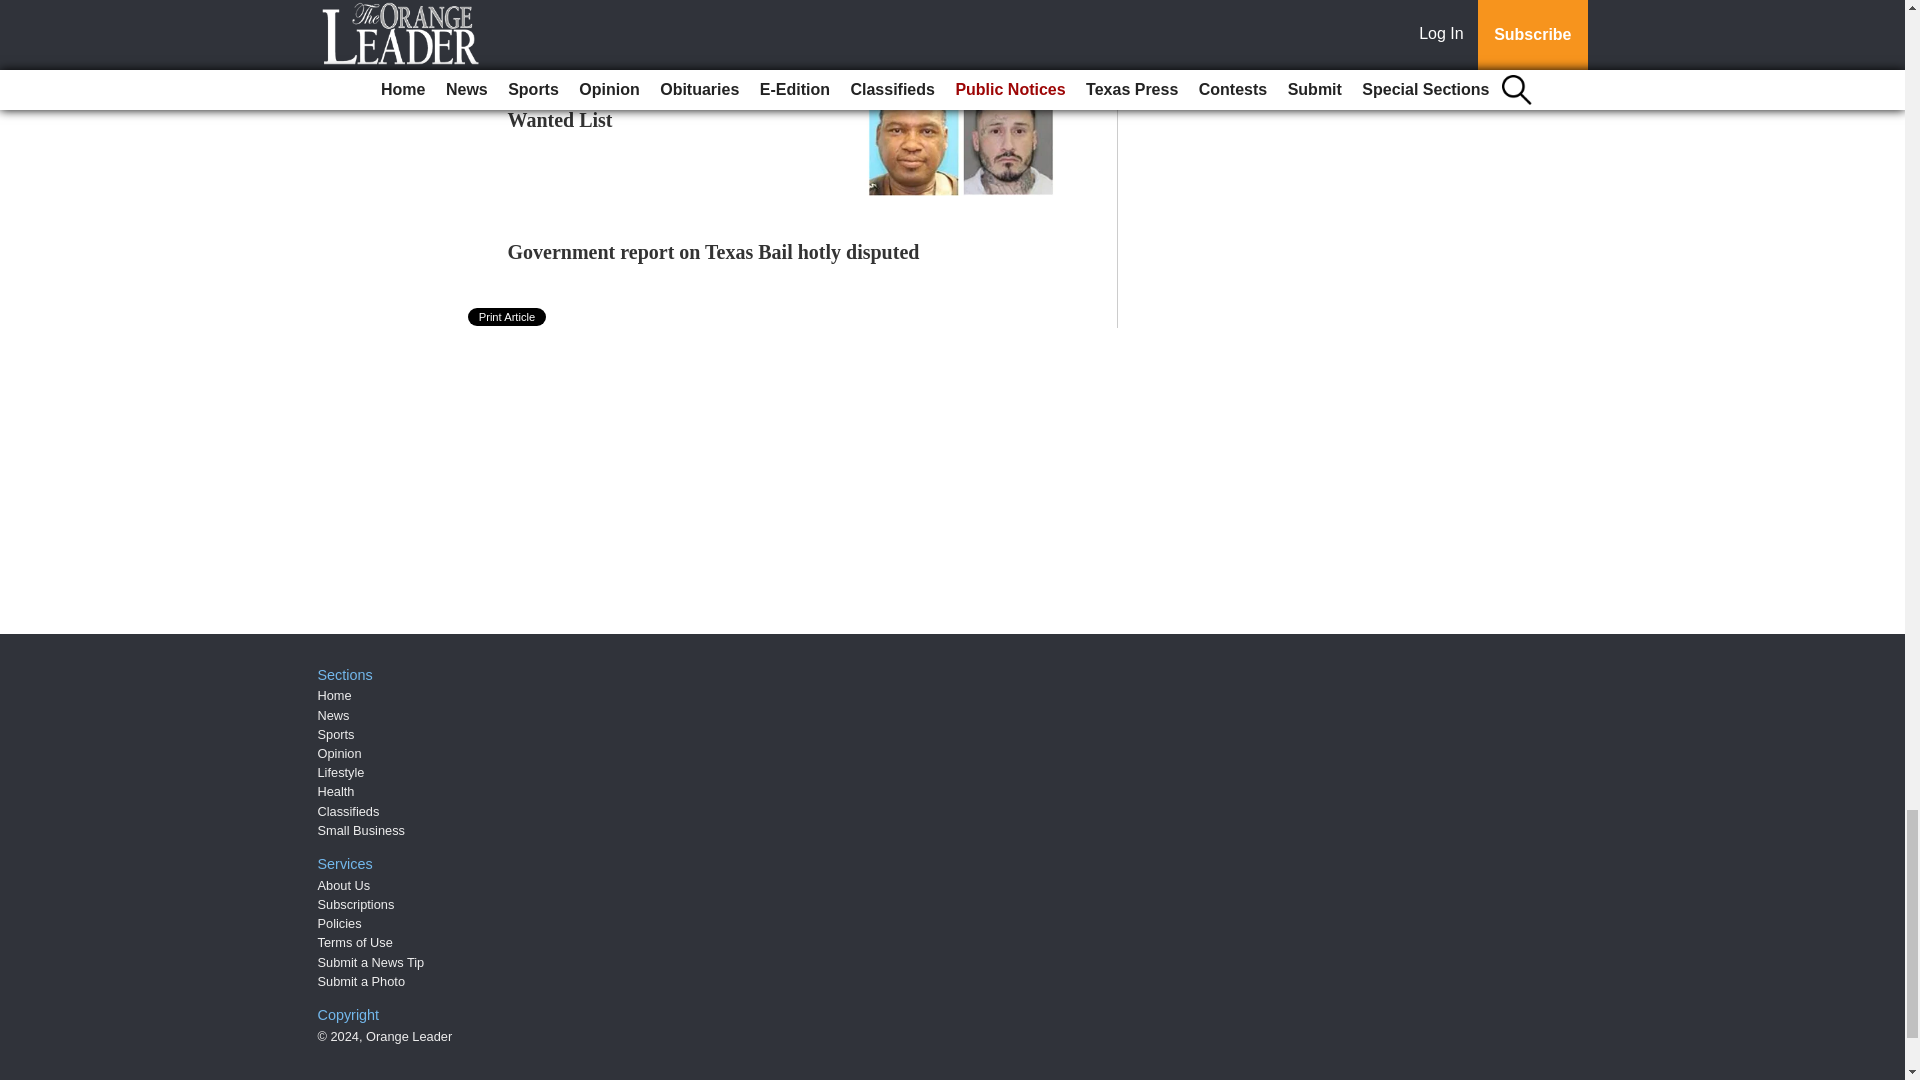 This screenshot has width=1920, height=1080. I want to click on Print Article, so click(508, 316).